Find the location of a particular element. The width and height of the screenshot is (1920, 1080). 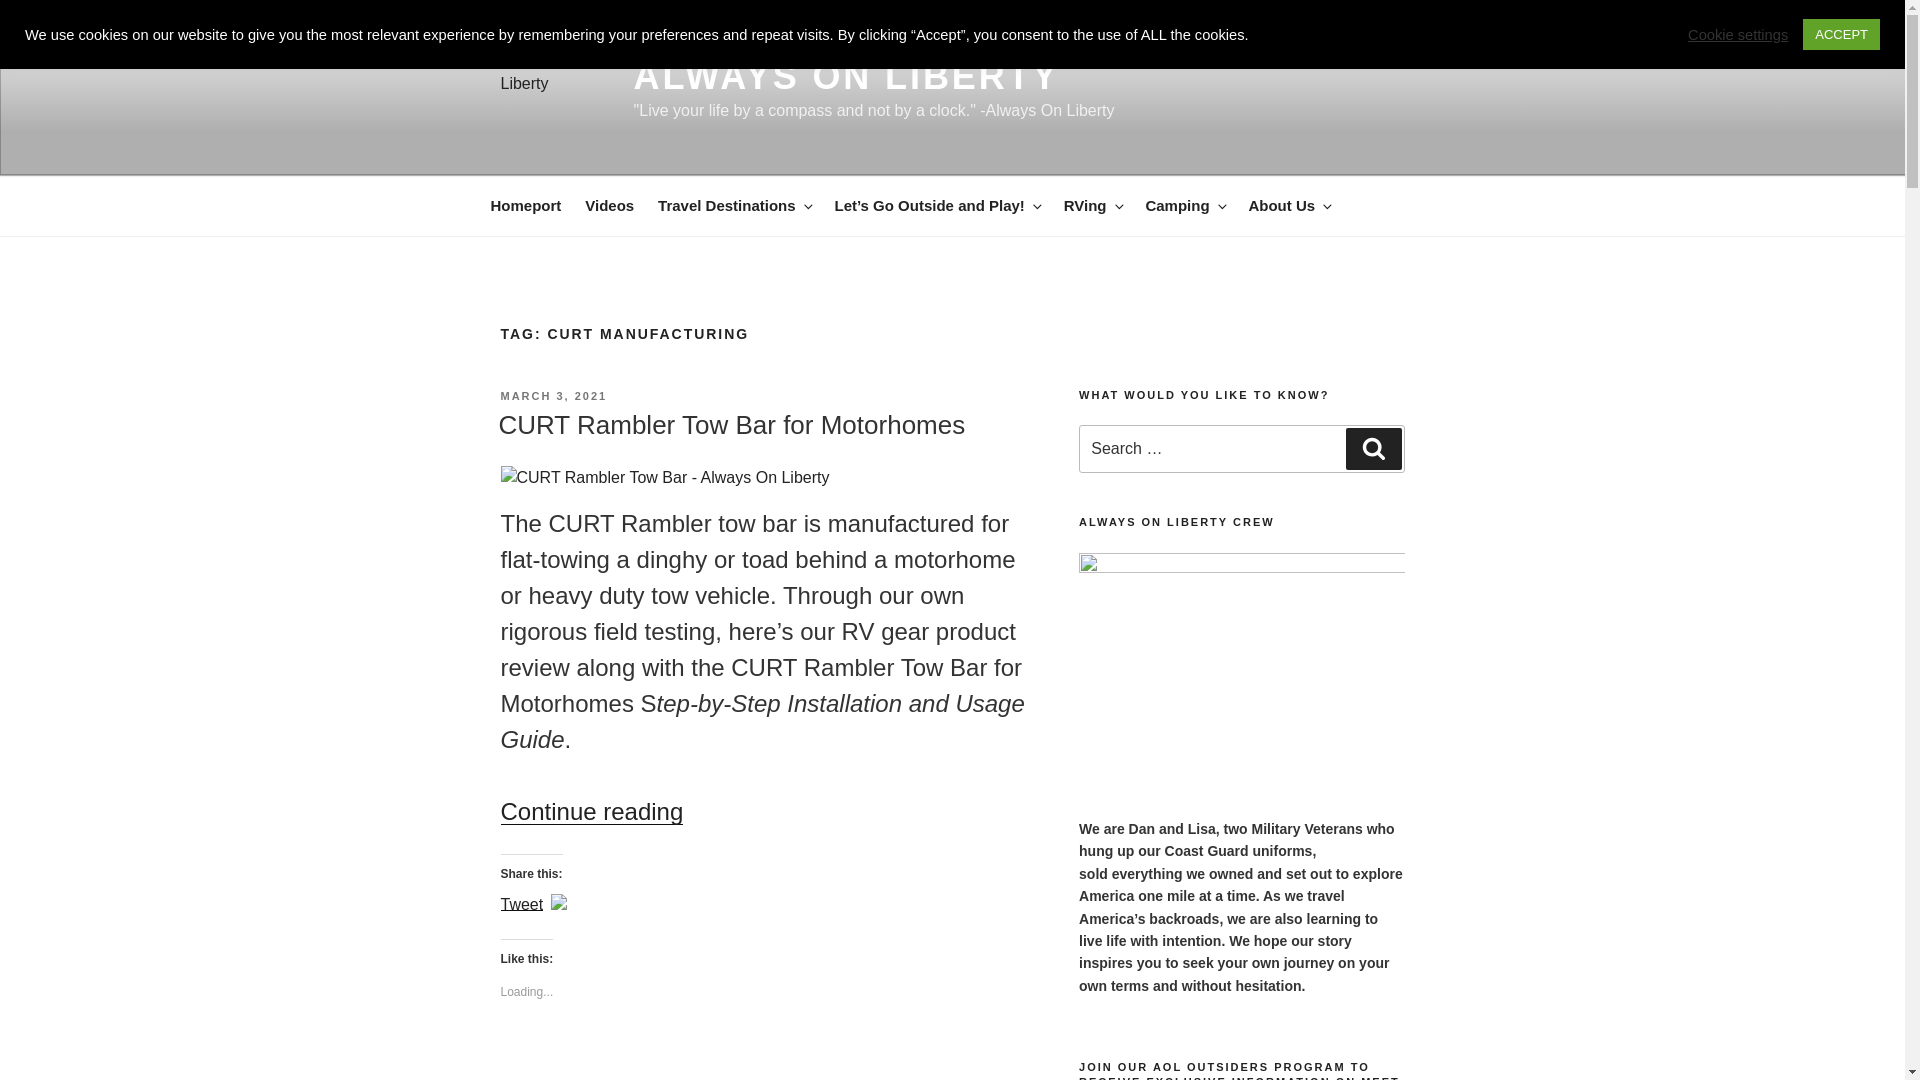

RVing is located at coordinates (1093, 206).